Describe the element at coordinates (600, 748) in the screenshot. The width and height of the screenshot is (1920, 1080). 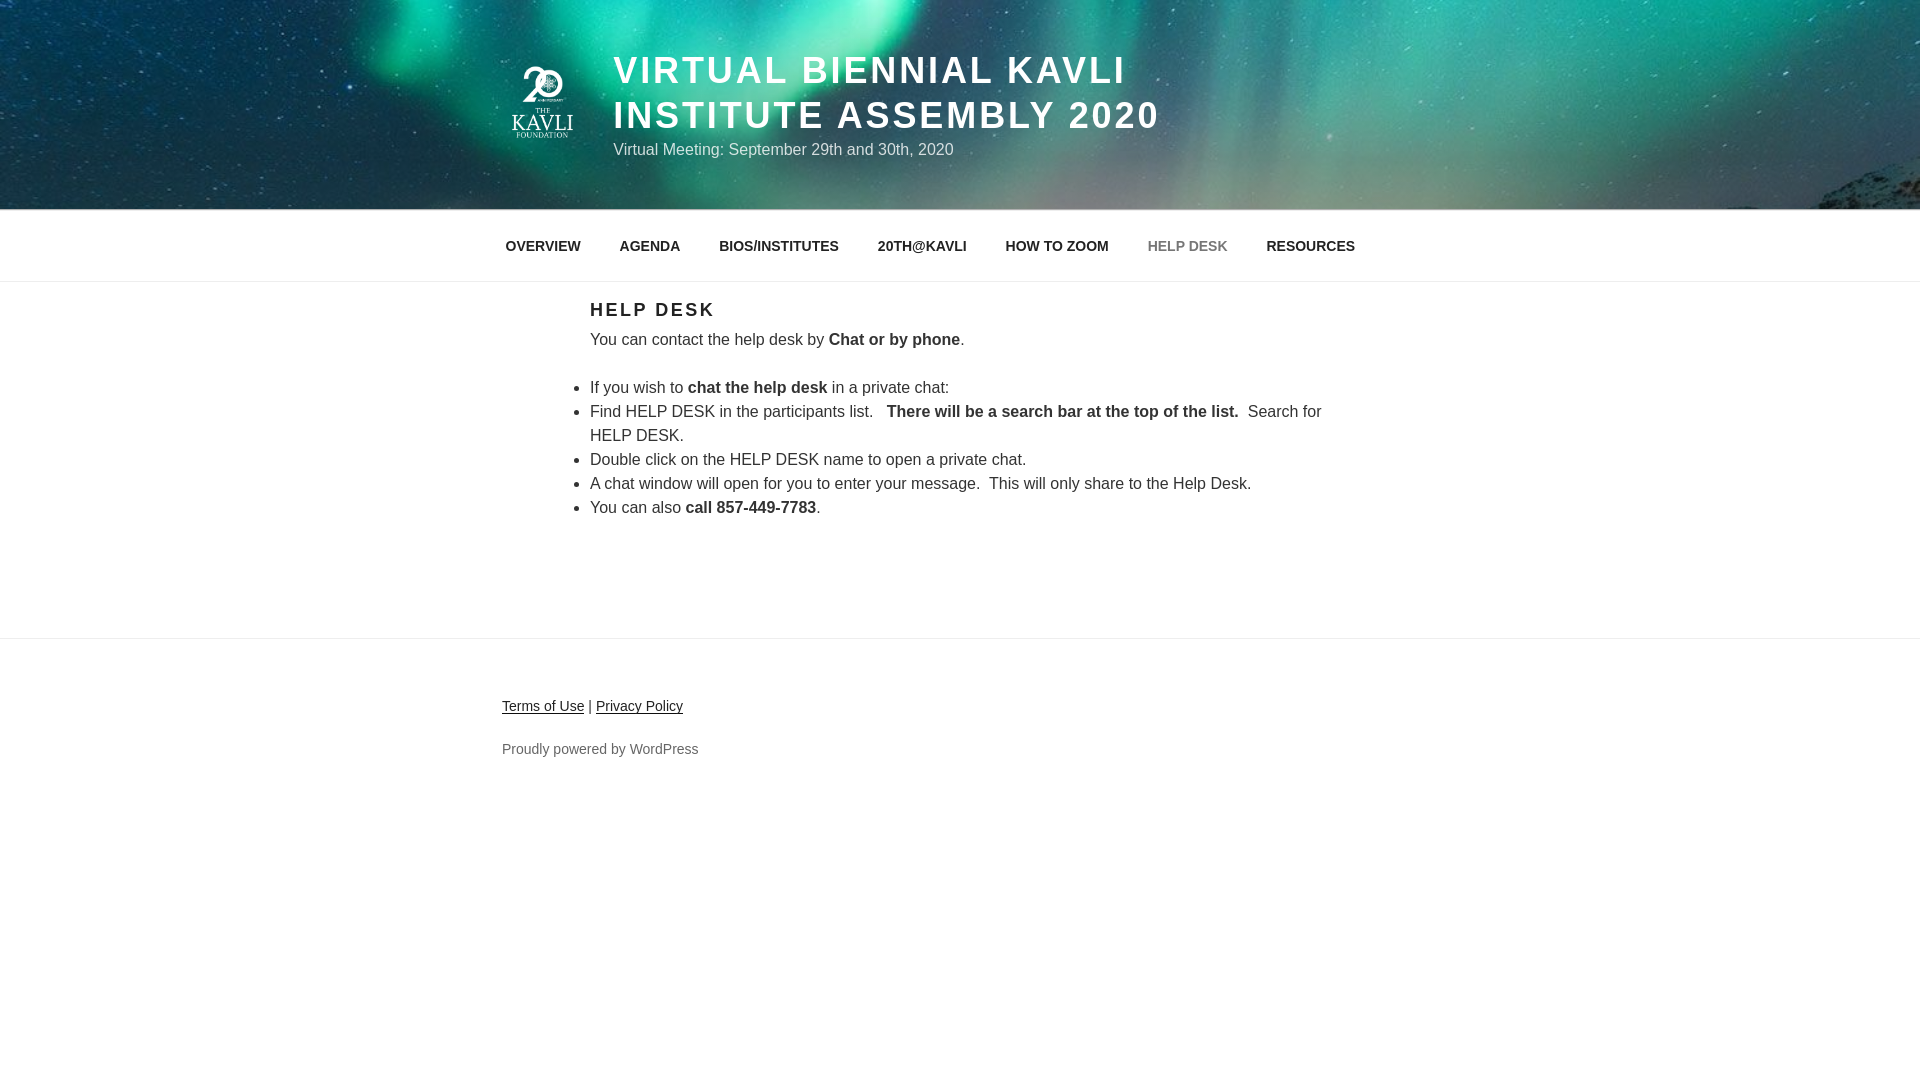
I see `Proudly powered by WordPress` at that location.